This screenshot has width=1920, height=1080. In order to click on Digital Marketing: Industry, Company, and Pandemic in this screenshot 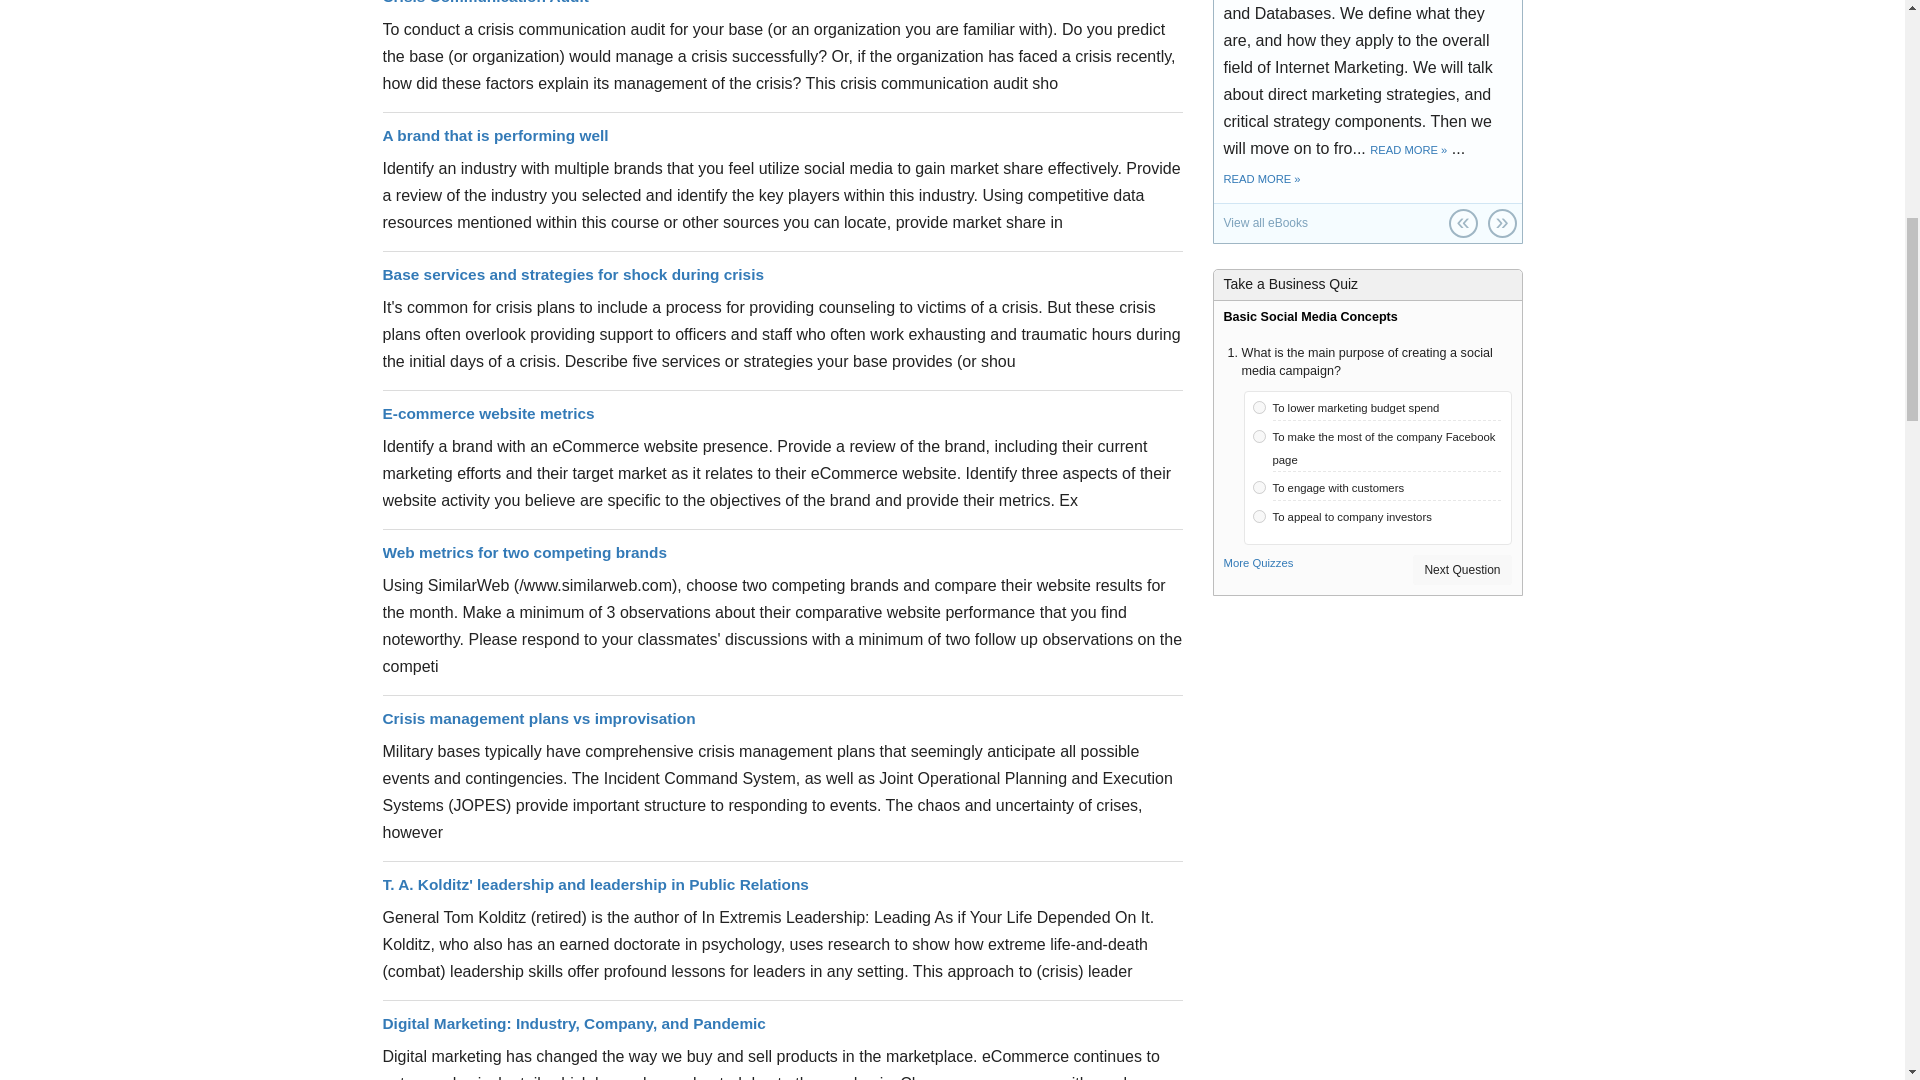, I will do `click(573, 1024)`.